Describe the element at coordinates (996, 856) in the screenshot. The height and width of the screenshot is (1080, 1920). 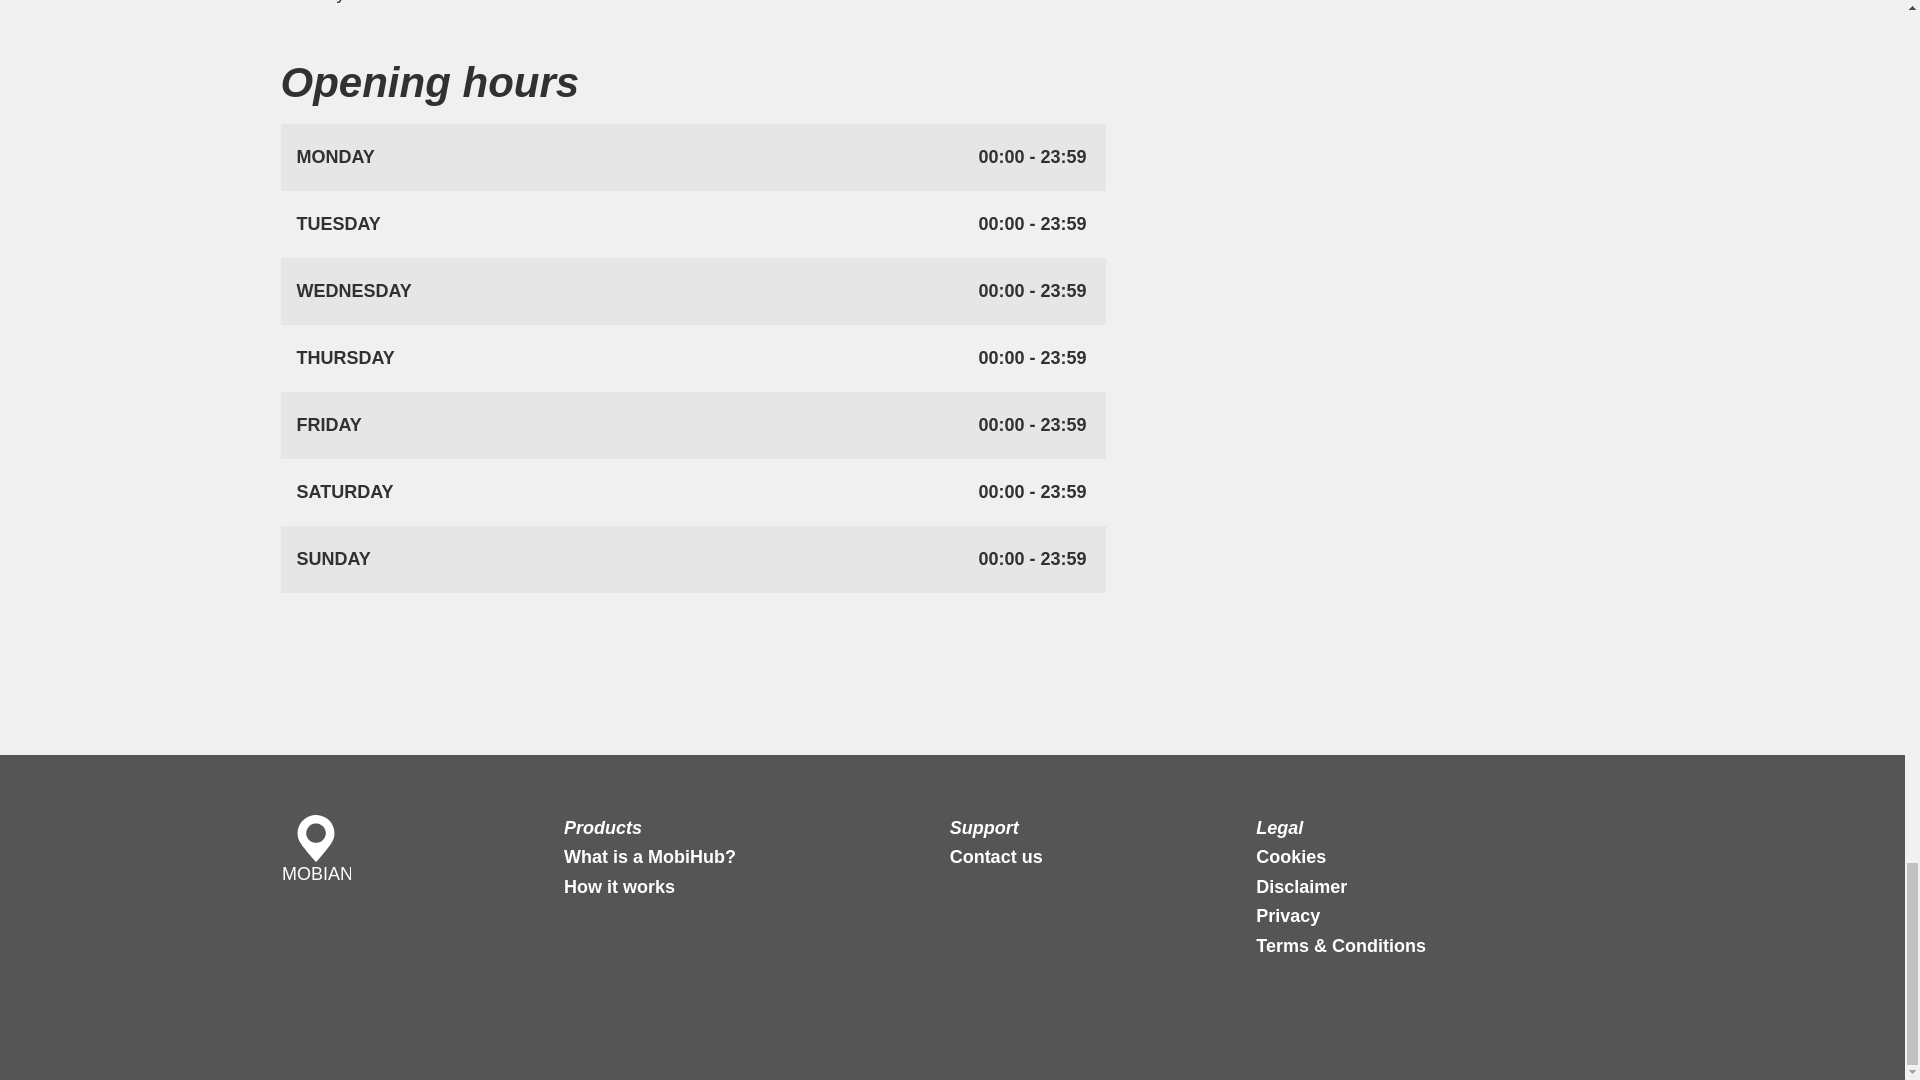
I see `Contact us` at that location.